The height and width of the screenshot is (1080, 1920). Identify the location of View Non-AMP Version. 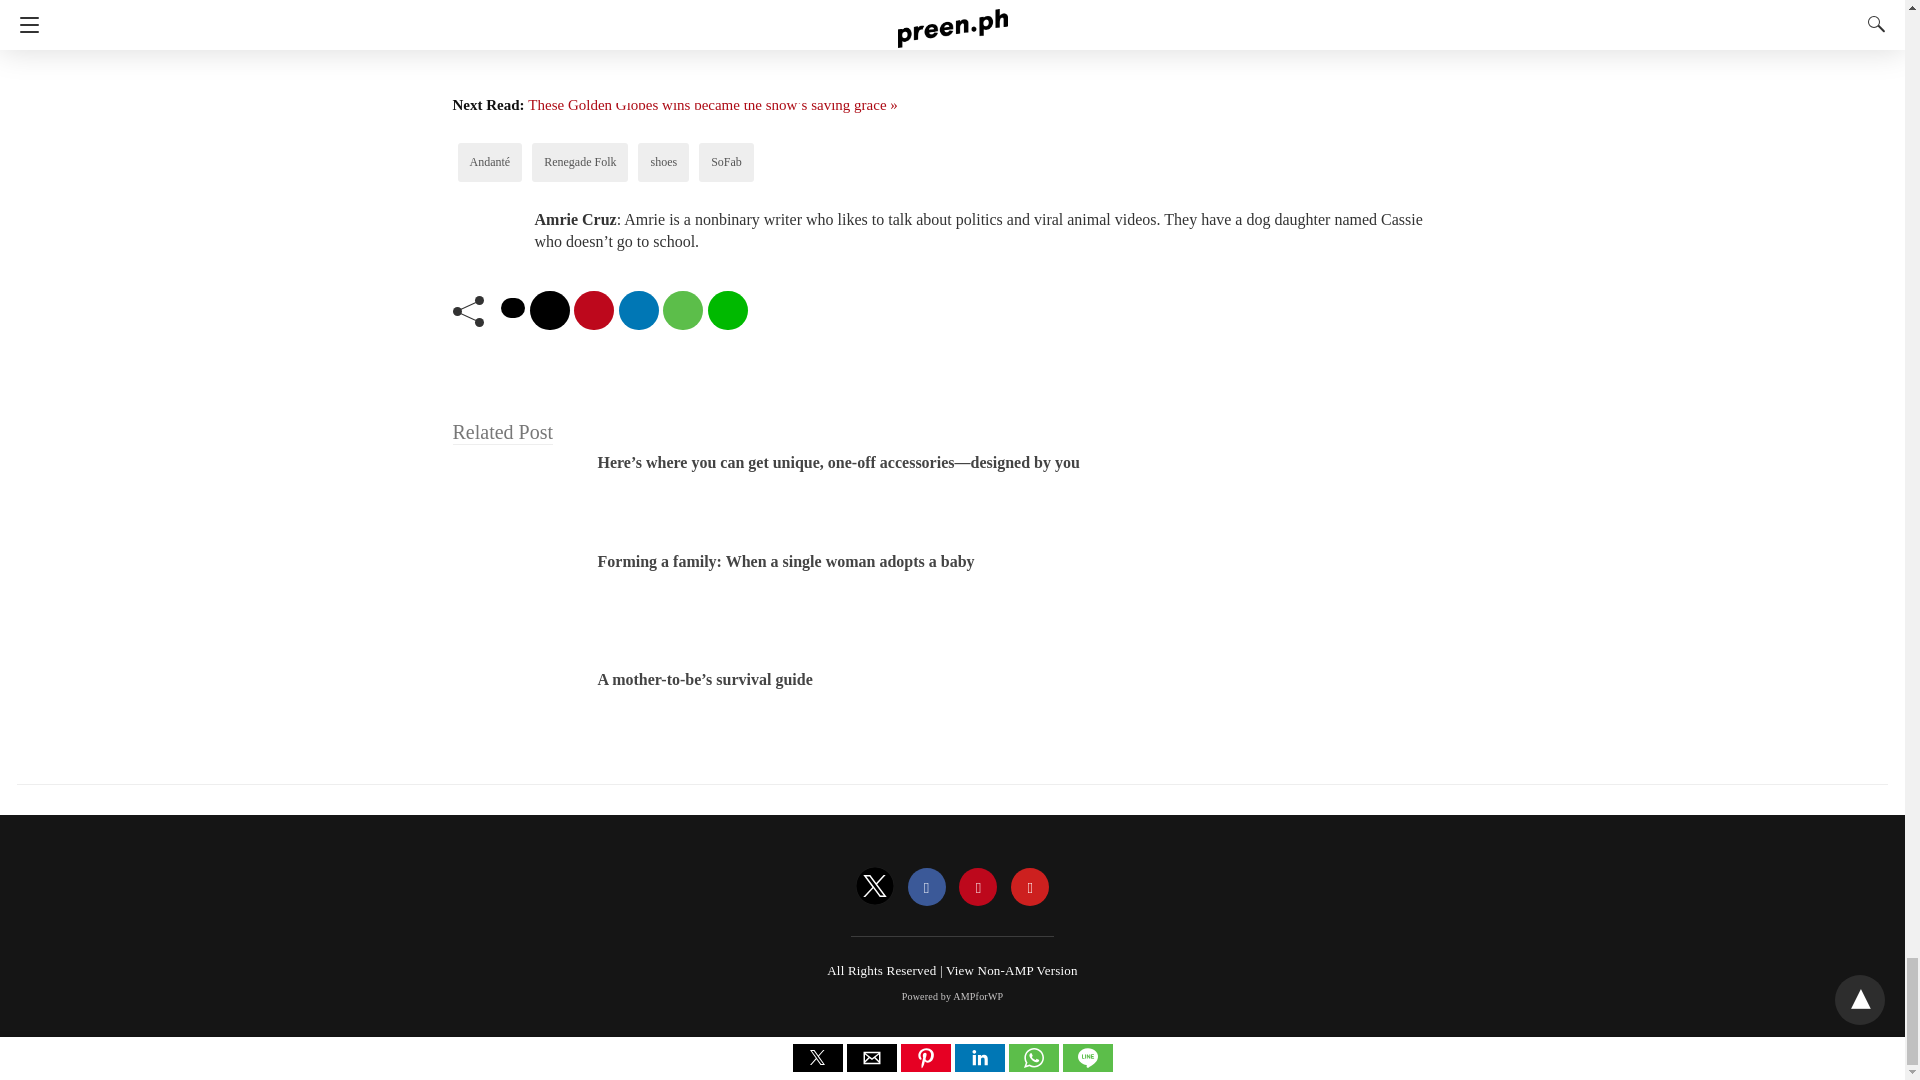
(1012, 970).